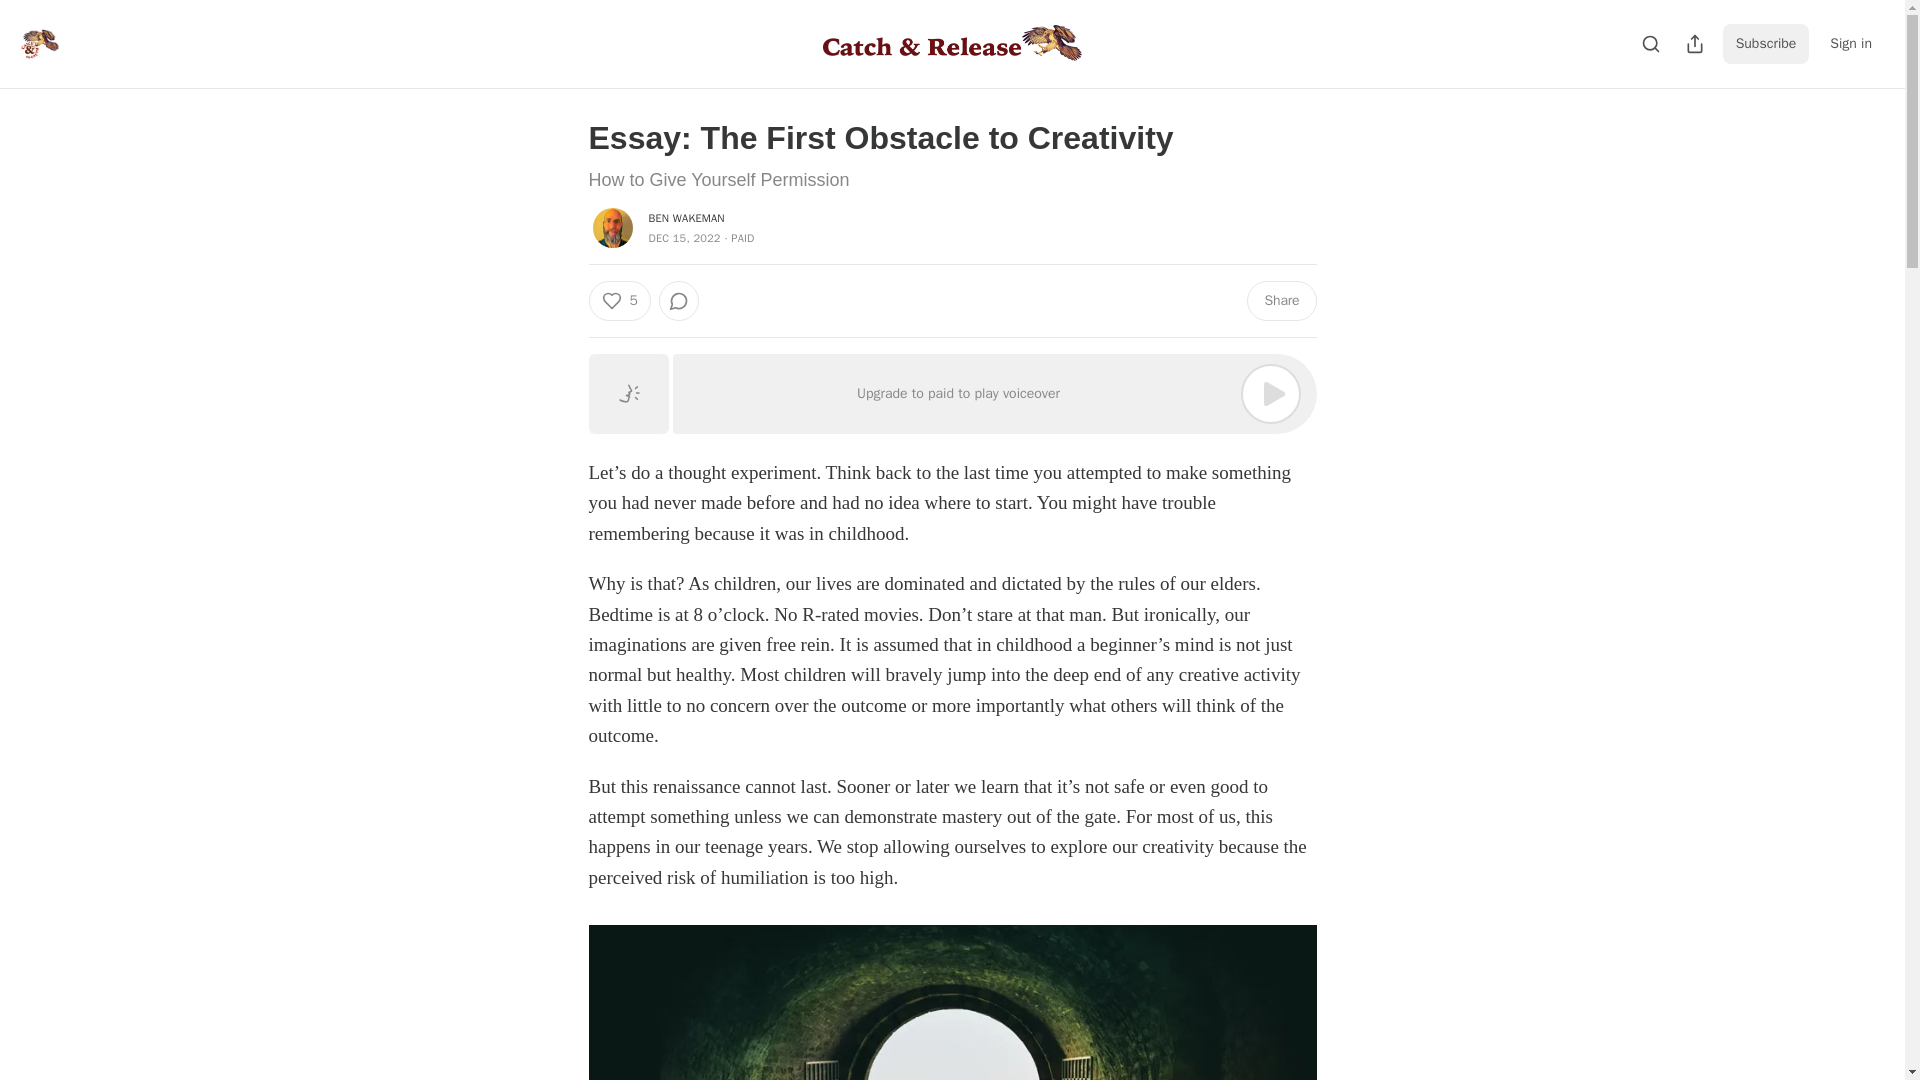  Describe the element at coordinates (686, 217) in the screenshot. I see `BEN WAKEMAN` at that location.